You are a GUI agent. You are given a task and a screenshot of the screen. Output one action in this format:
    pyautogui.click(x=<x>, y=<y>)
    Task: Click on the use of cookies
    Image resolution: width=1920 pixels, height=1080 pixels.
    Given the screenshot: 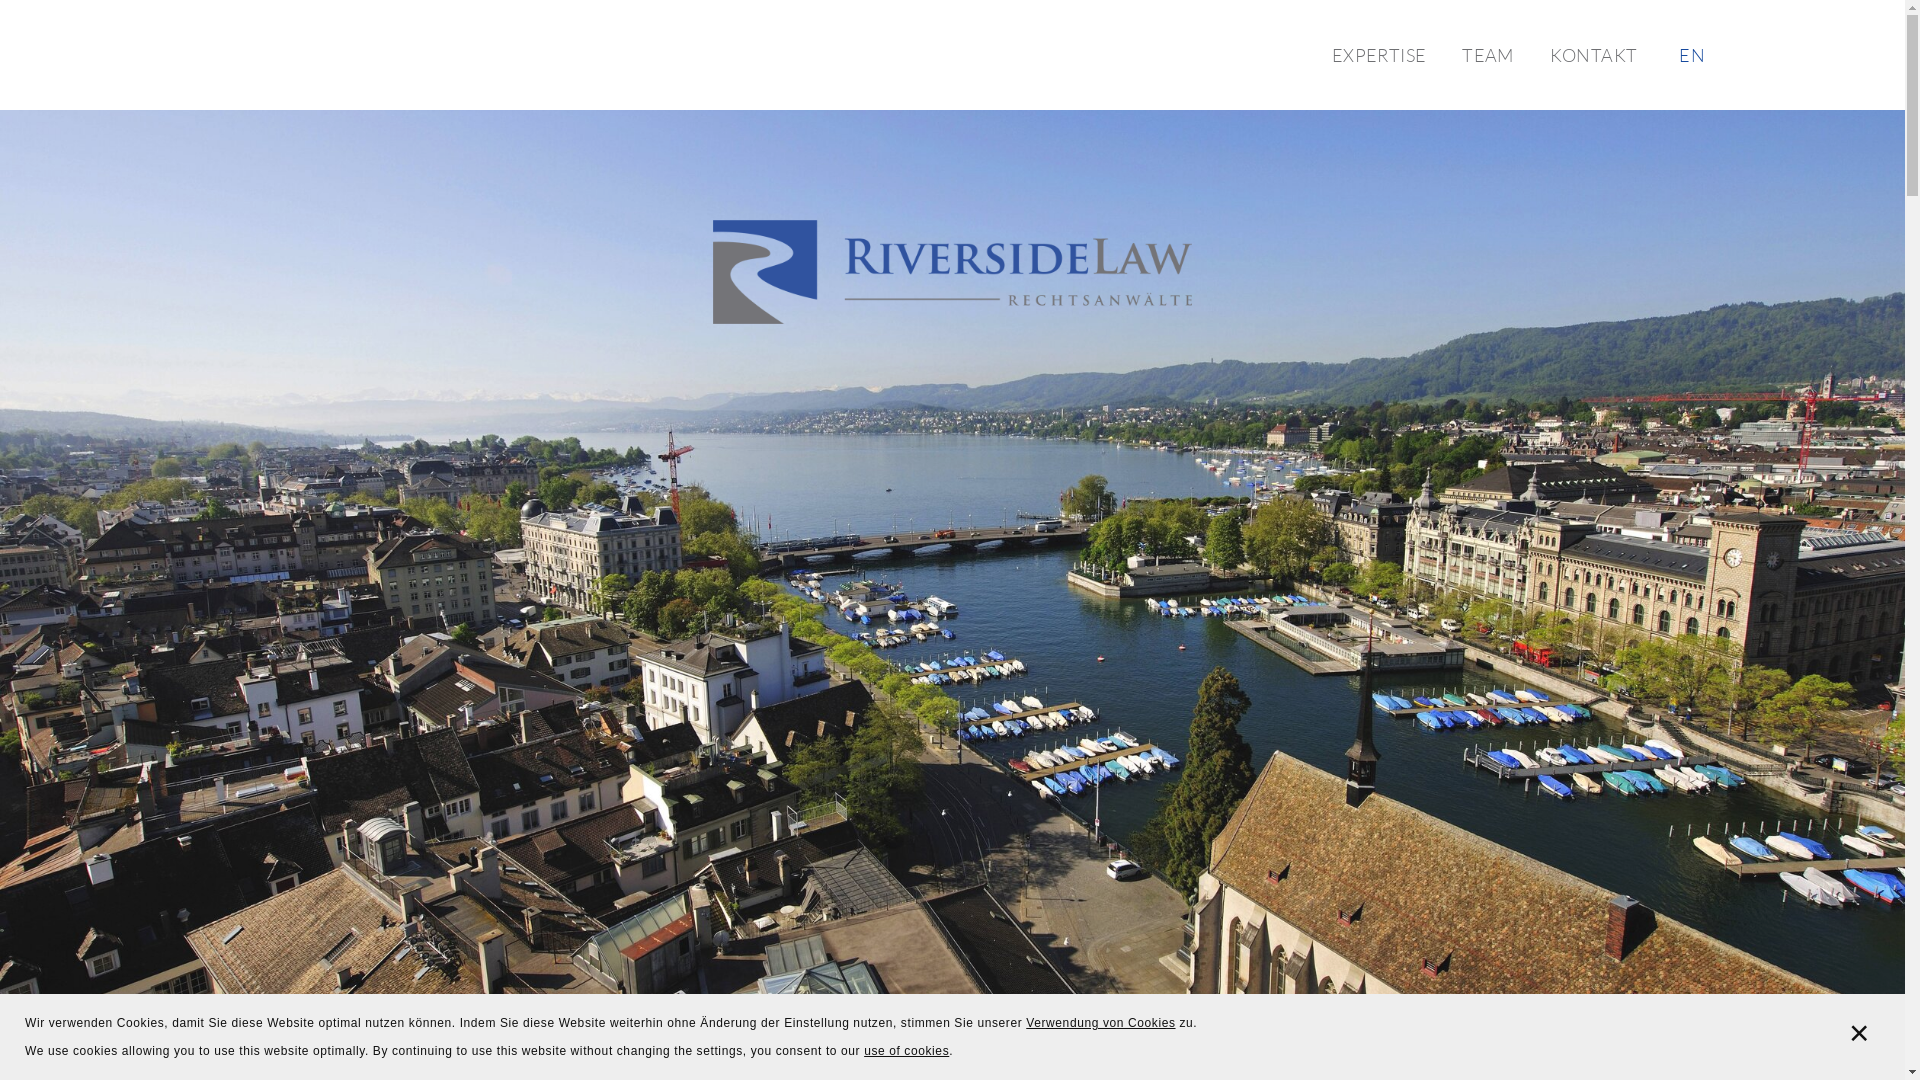 What is the action you would take?
    pyautogui.click(x=906, y=1051)
    